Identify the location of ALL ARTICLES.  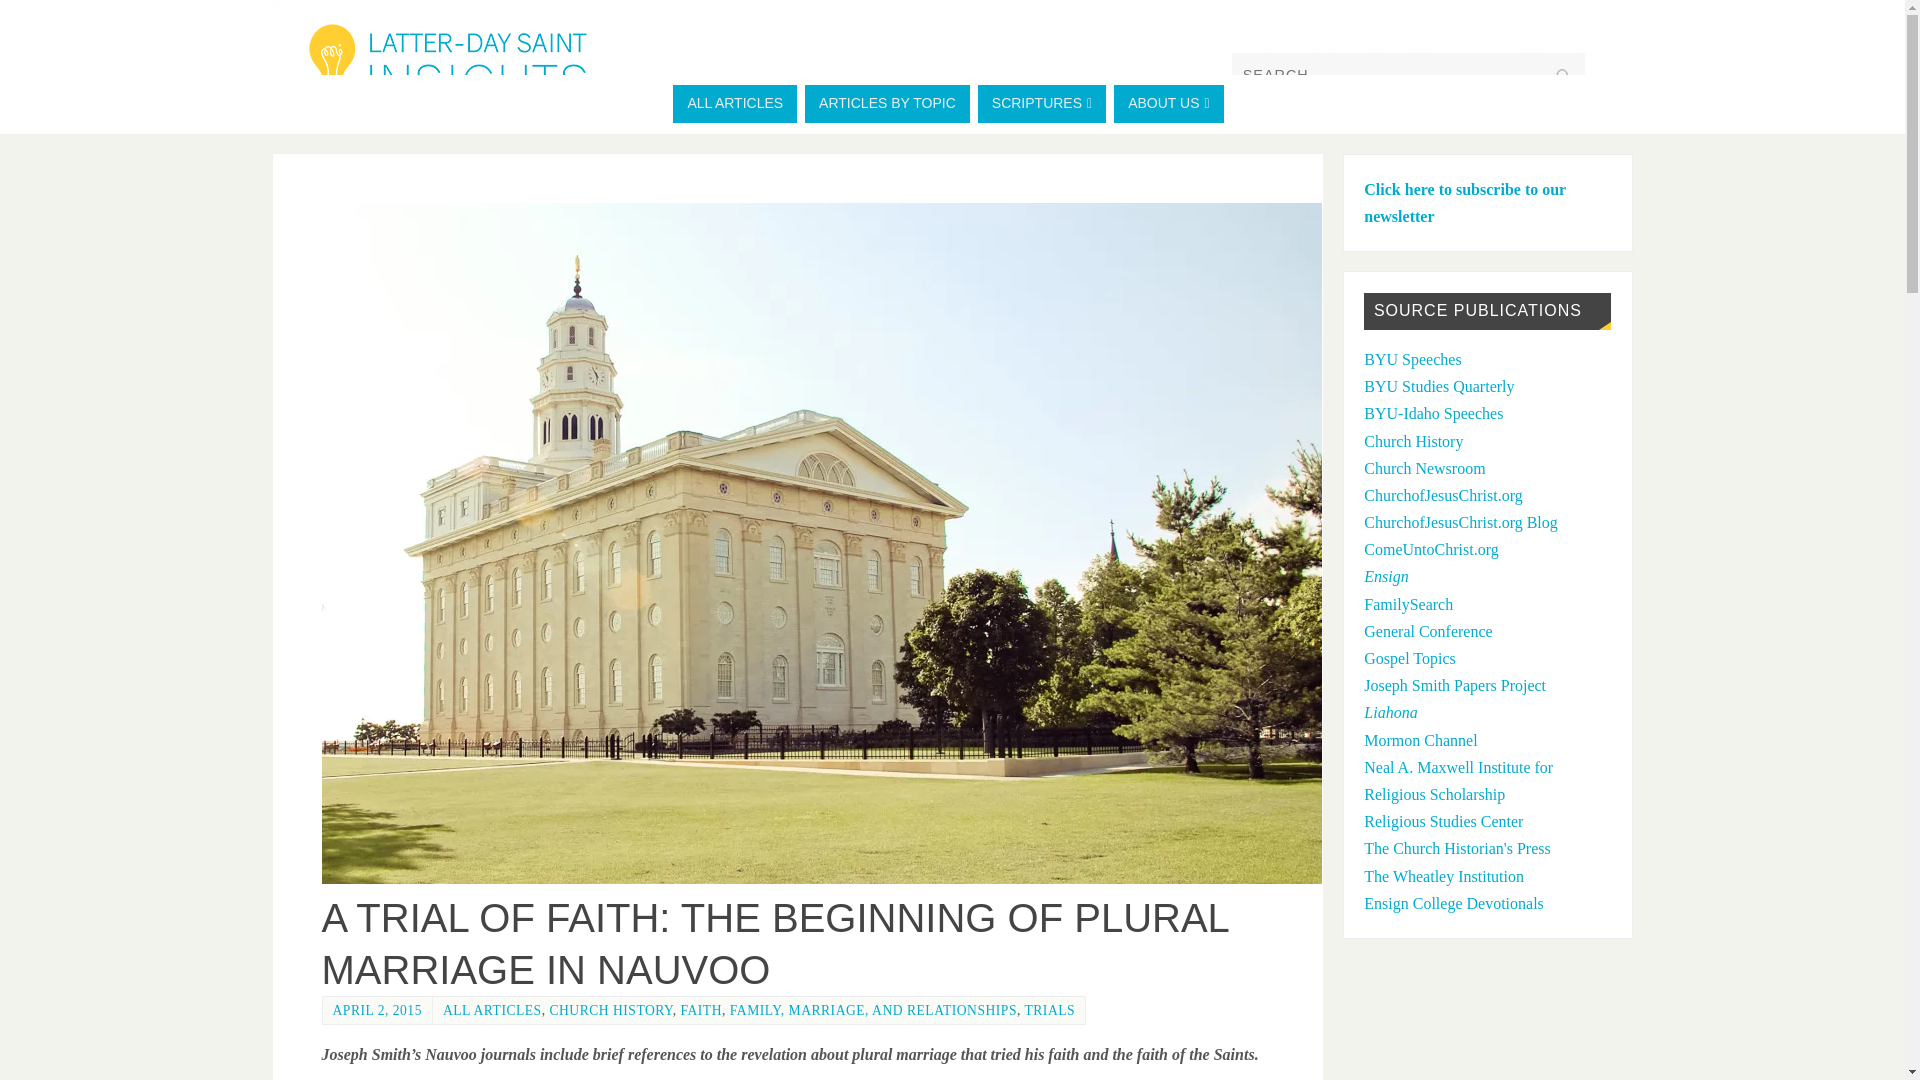
(734, 104).